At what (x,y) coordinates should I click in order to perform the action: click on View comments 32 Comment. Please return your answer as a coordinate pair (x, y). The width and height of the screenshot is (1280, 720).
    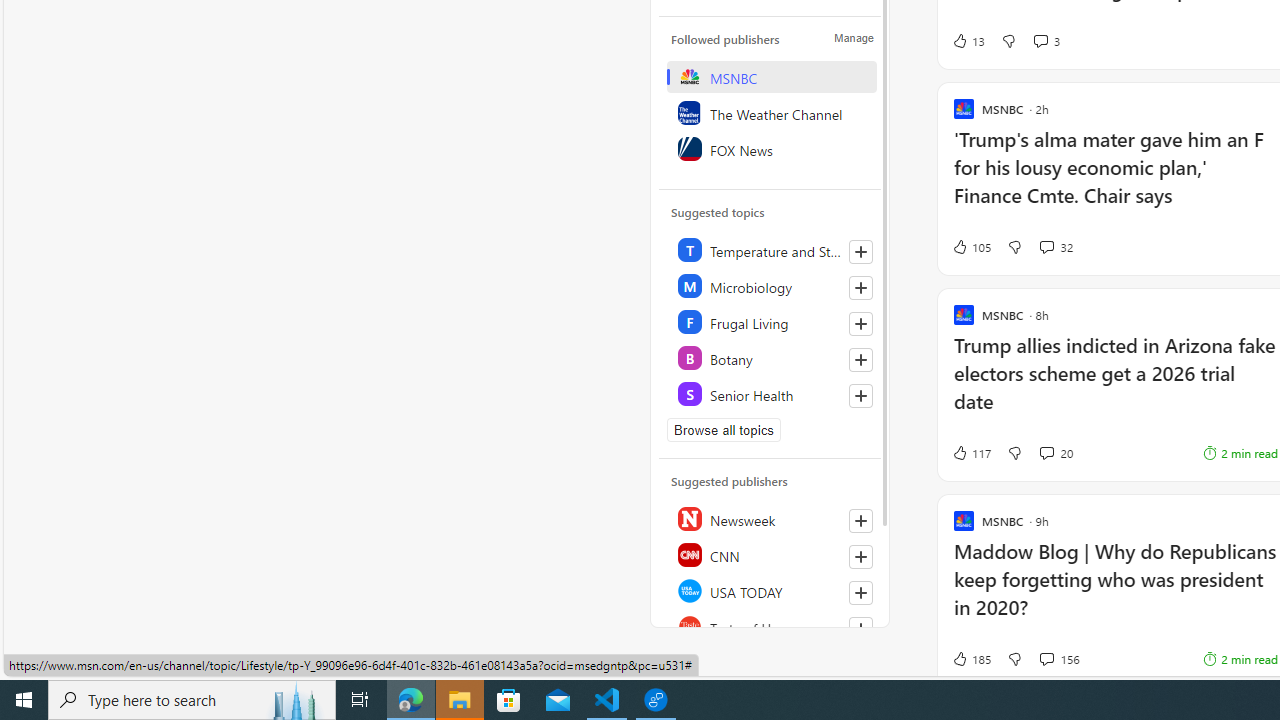
    Looking at the image, I should click on (1046, 246).